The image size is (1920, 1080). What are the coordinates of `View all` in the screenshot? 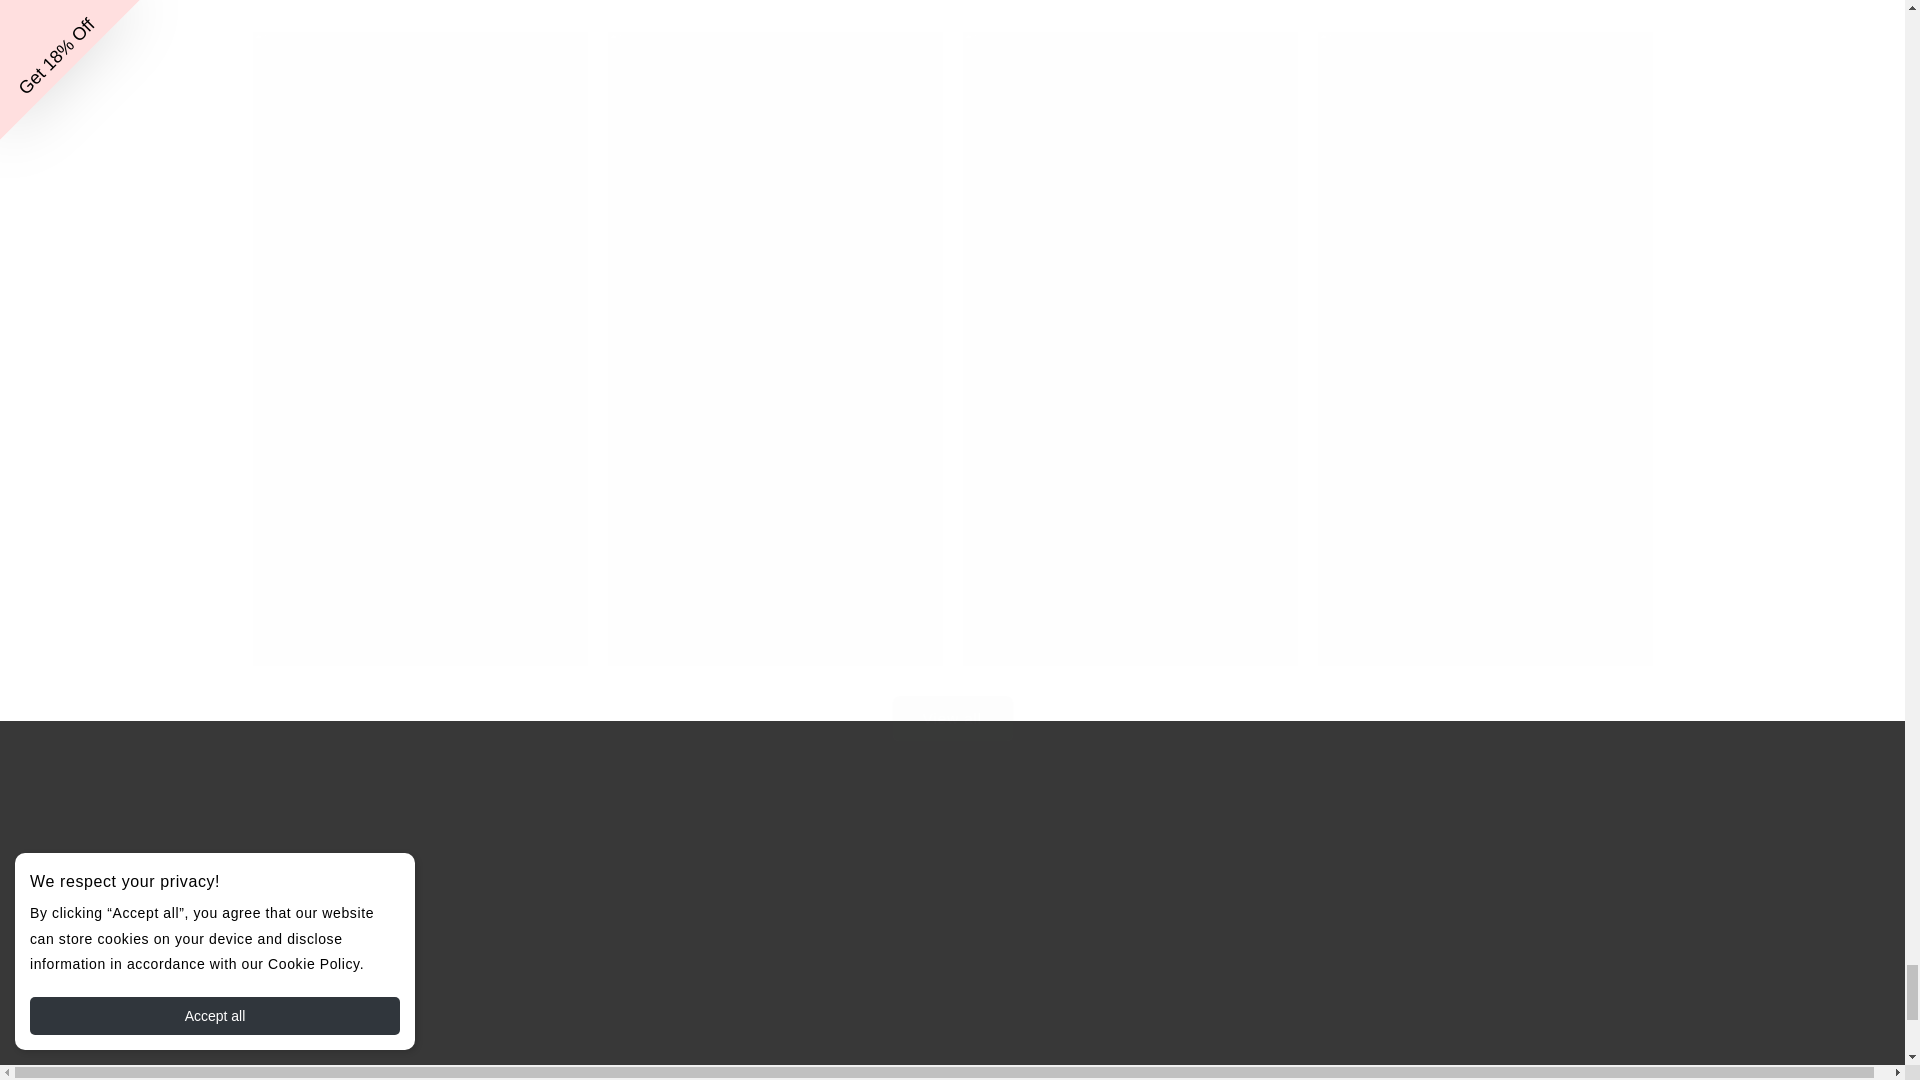 It's located at (951, 692).